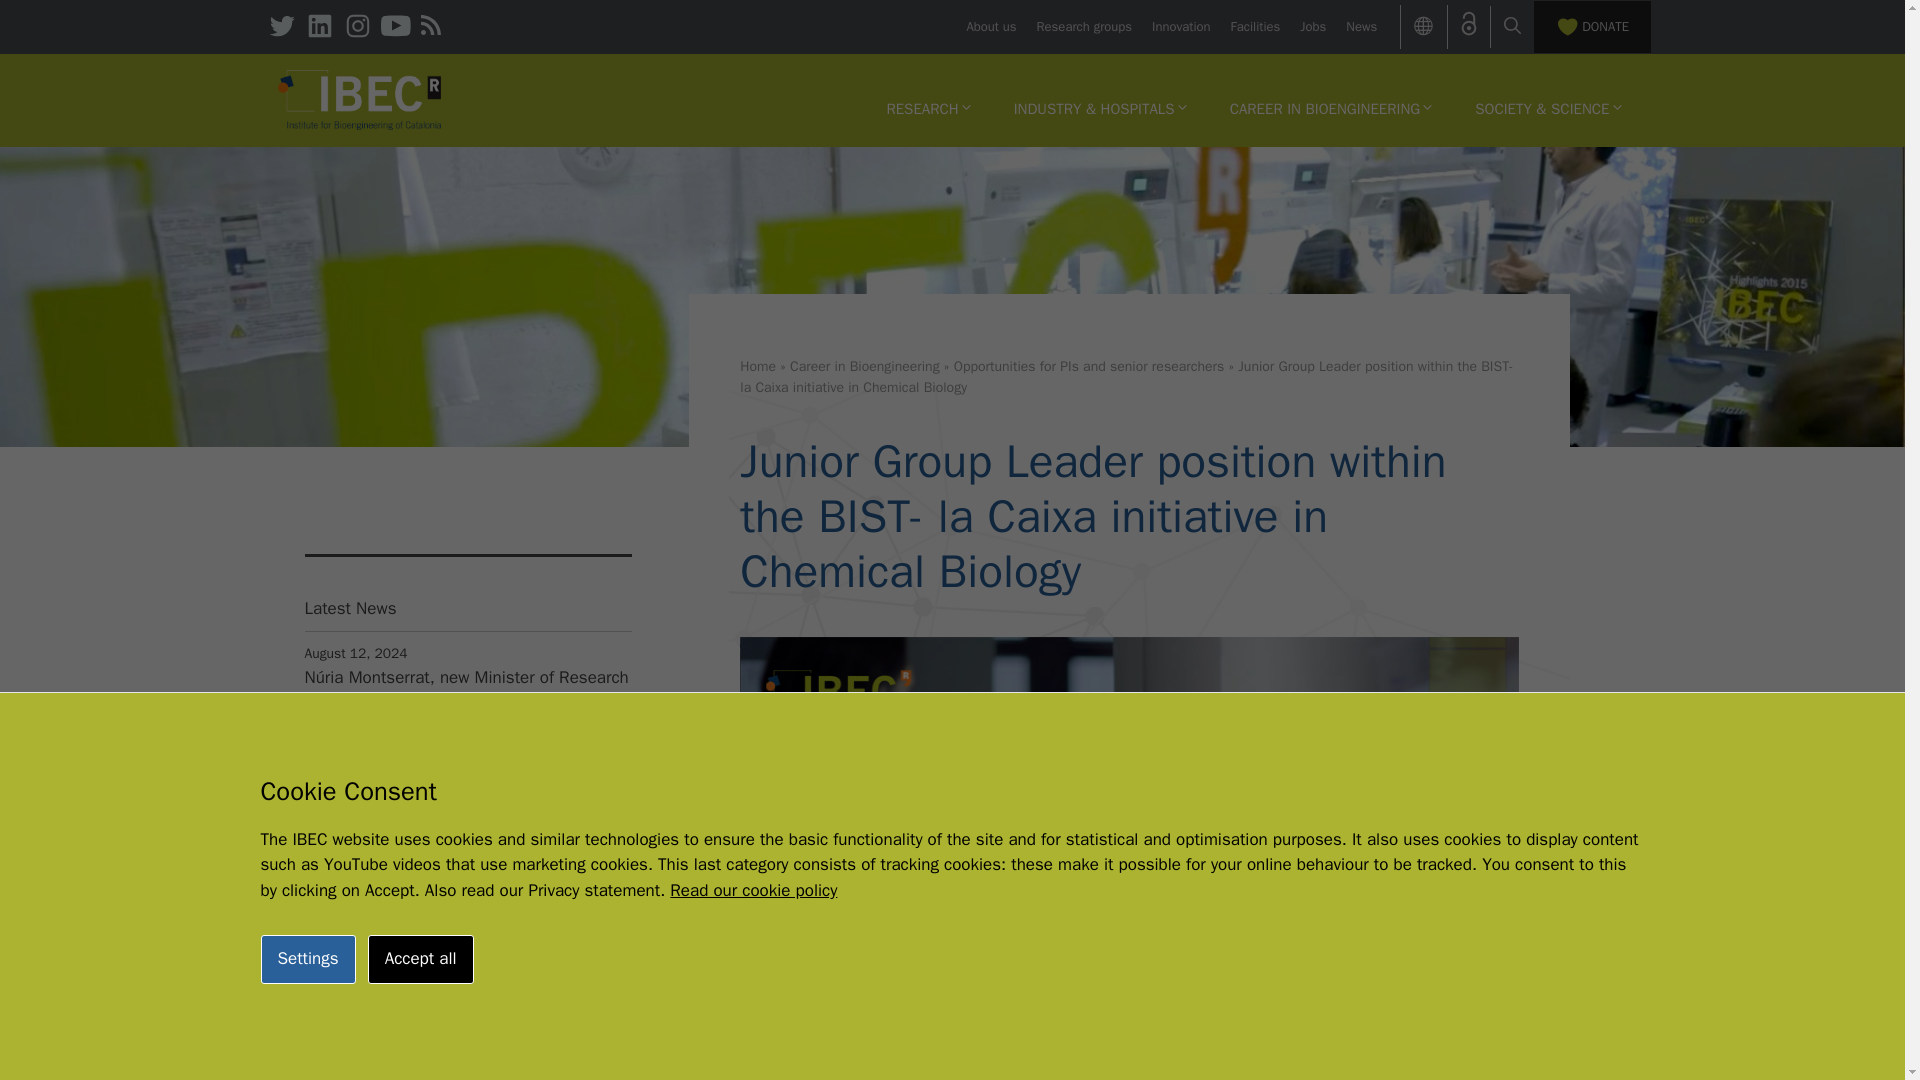 The width and height of the screenshot is (1920, 1080). I want to click on Facilities, so click(1255, 26).